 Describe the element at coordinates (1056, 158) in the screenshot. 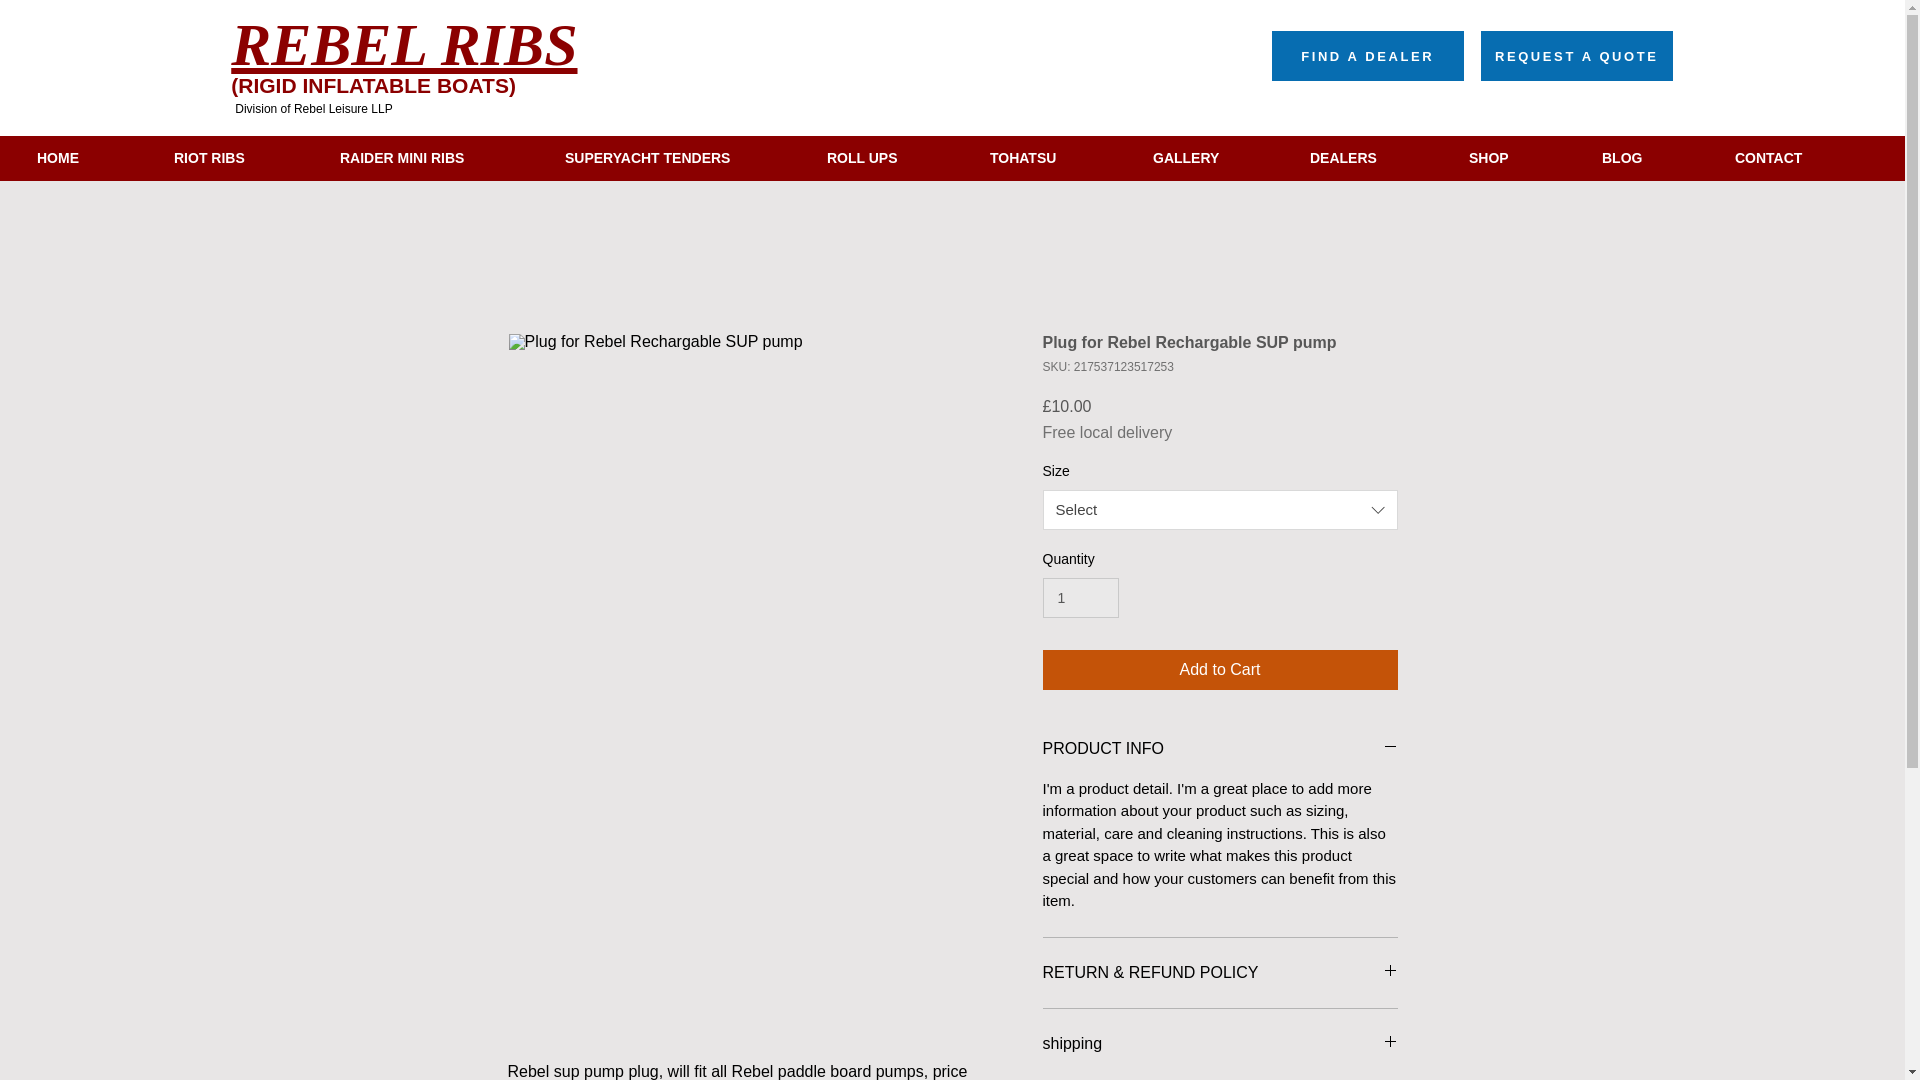

I see `TOHATSU` at that location.